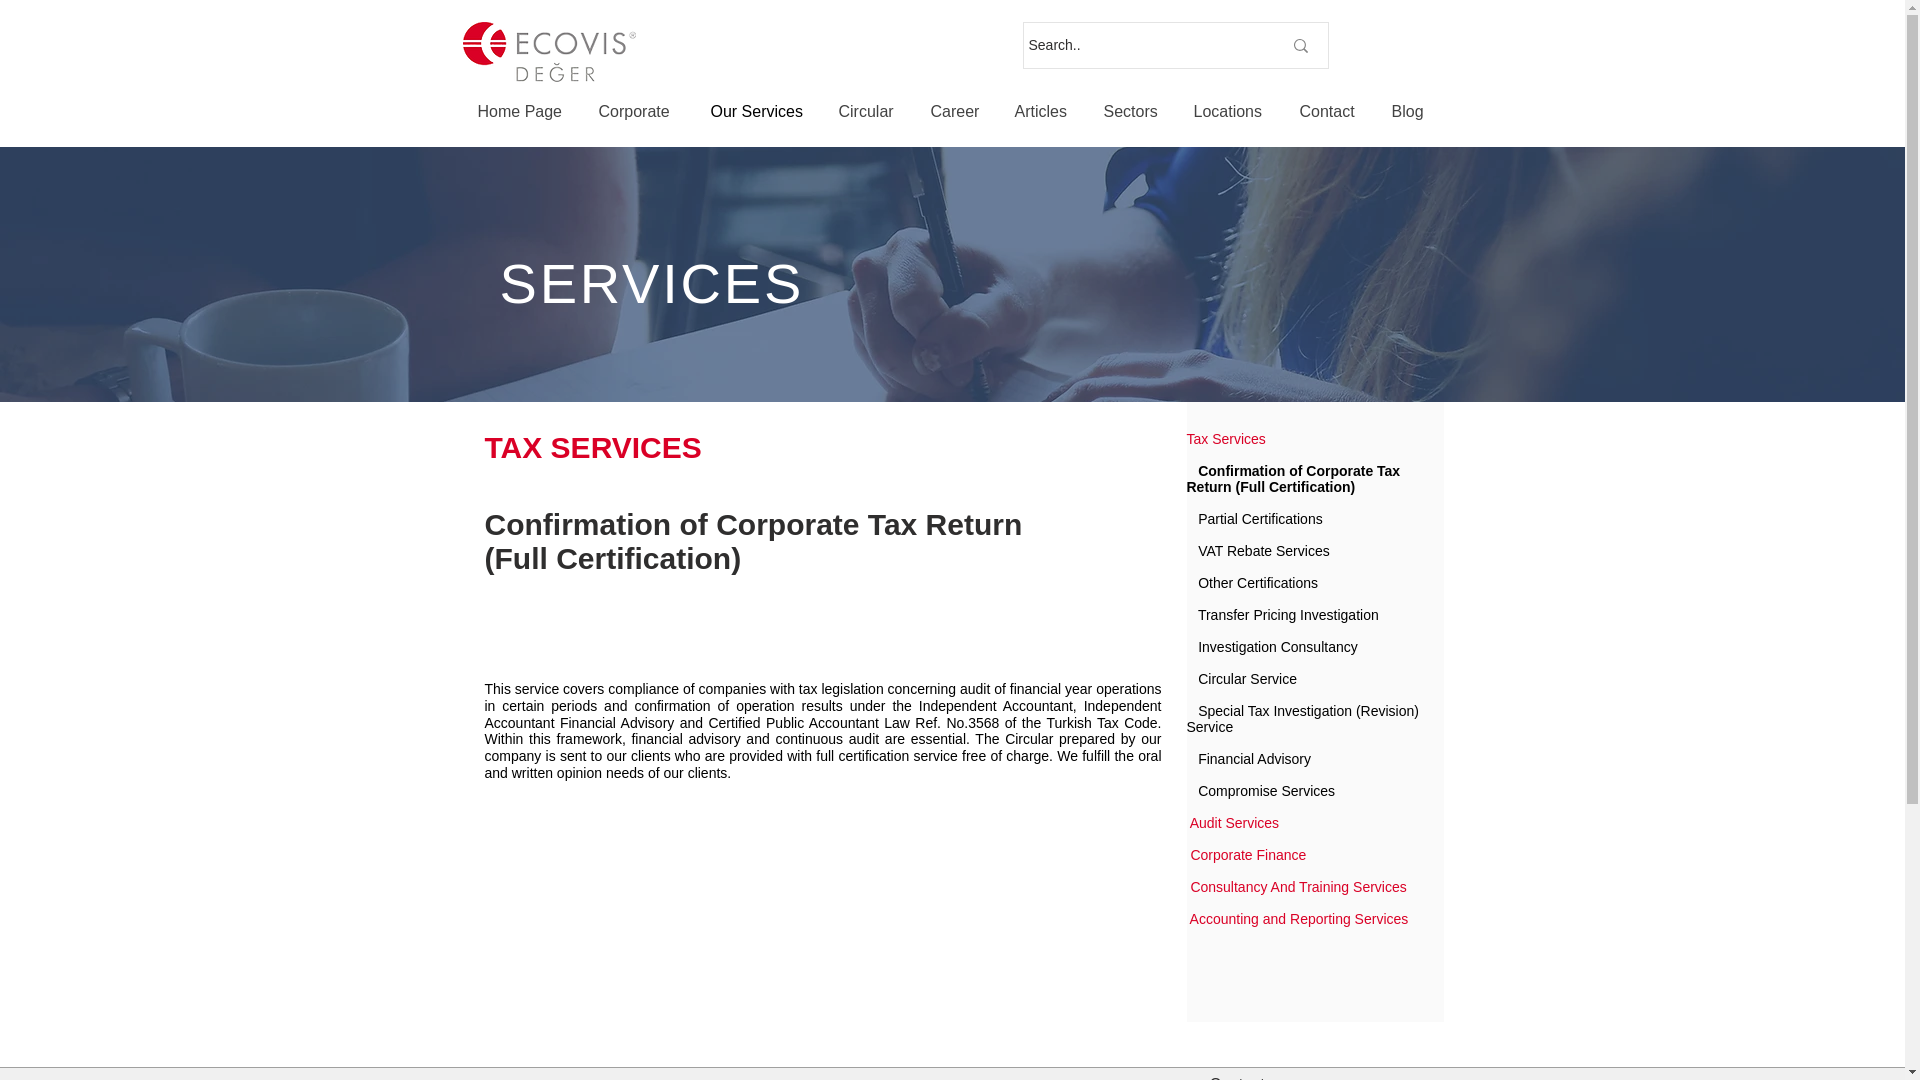  What do you see at coordinates (1260, 518) in the screenshot?
I see `Partial Certifications` at bounding box center [1260, 518].